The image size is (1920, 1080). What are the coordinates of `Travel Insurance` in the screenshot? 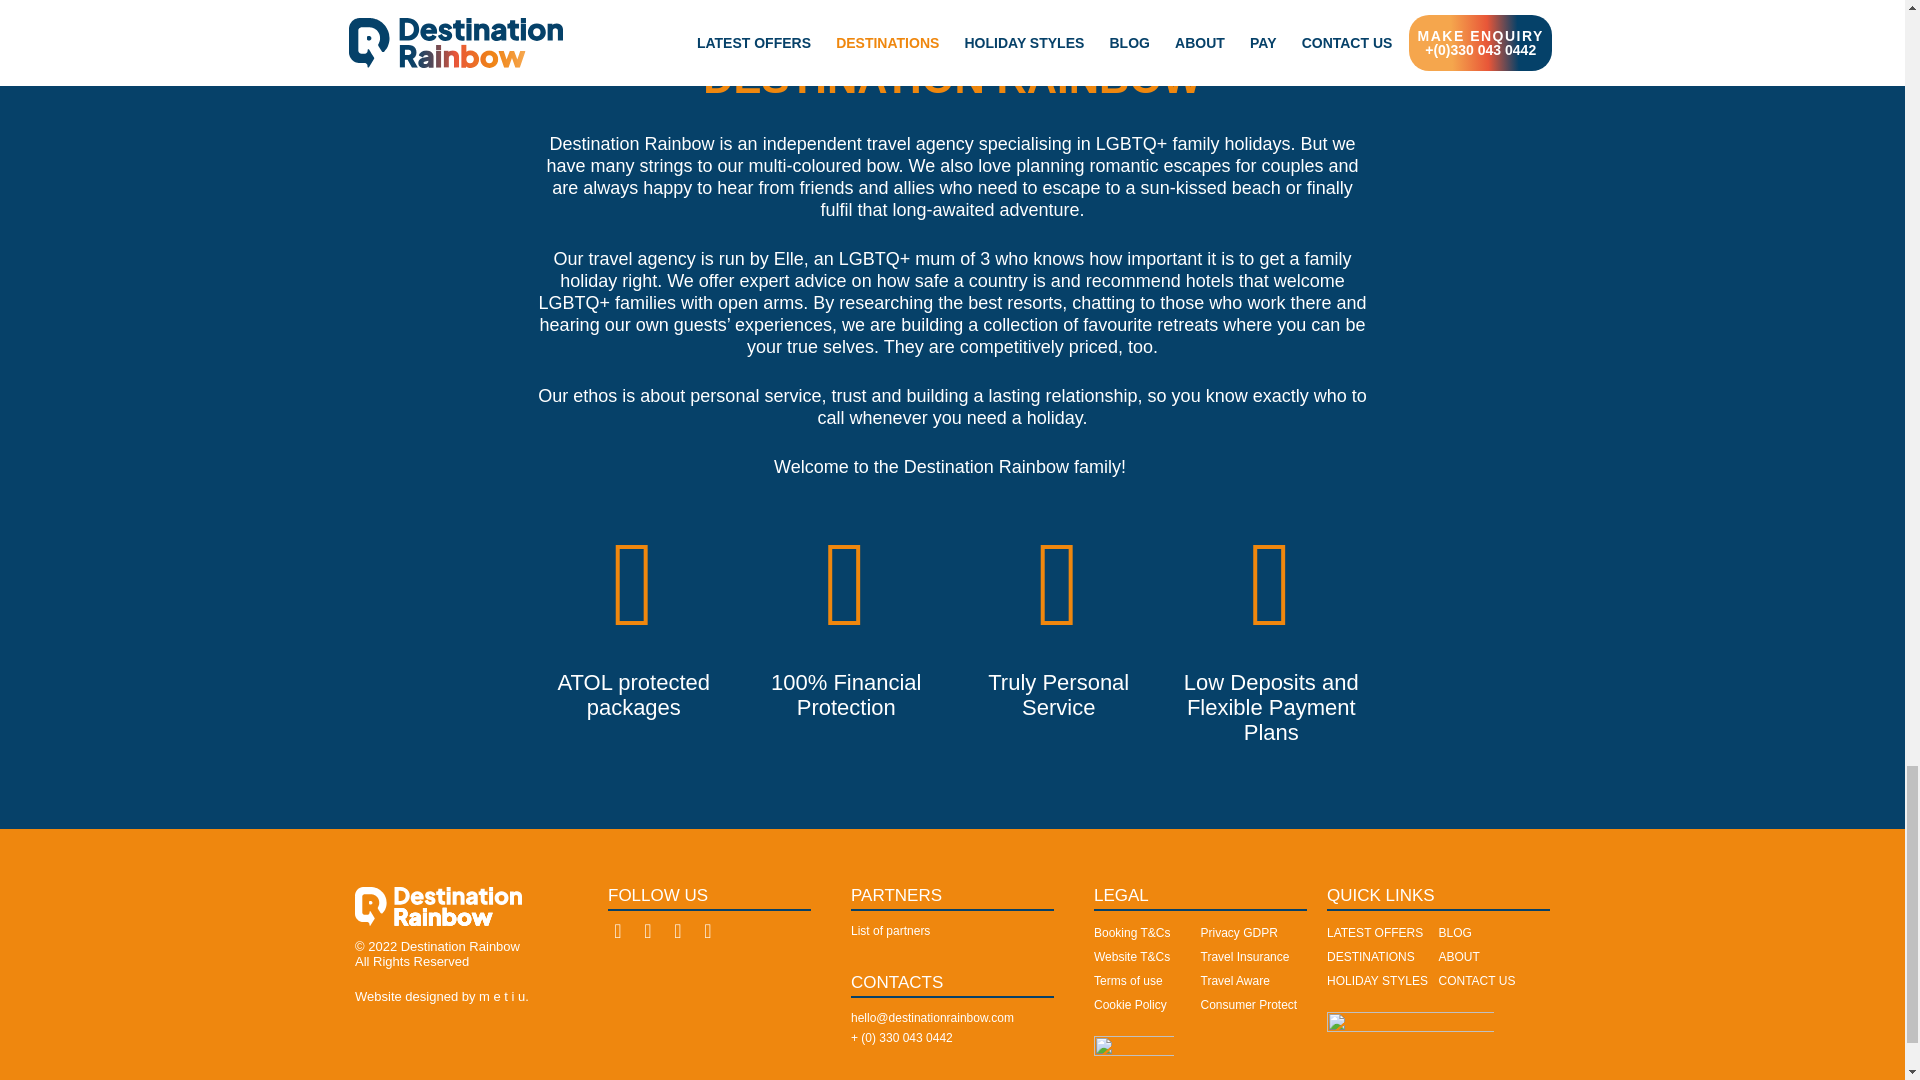 It's located at (1244, 957).